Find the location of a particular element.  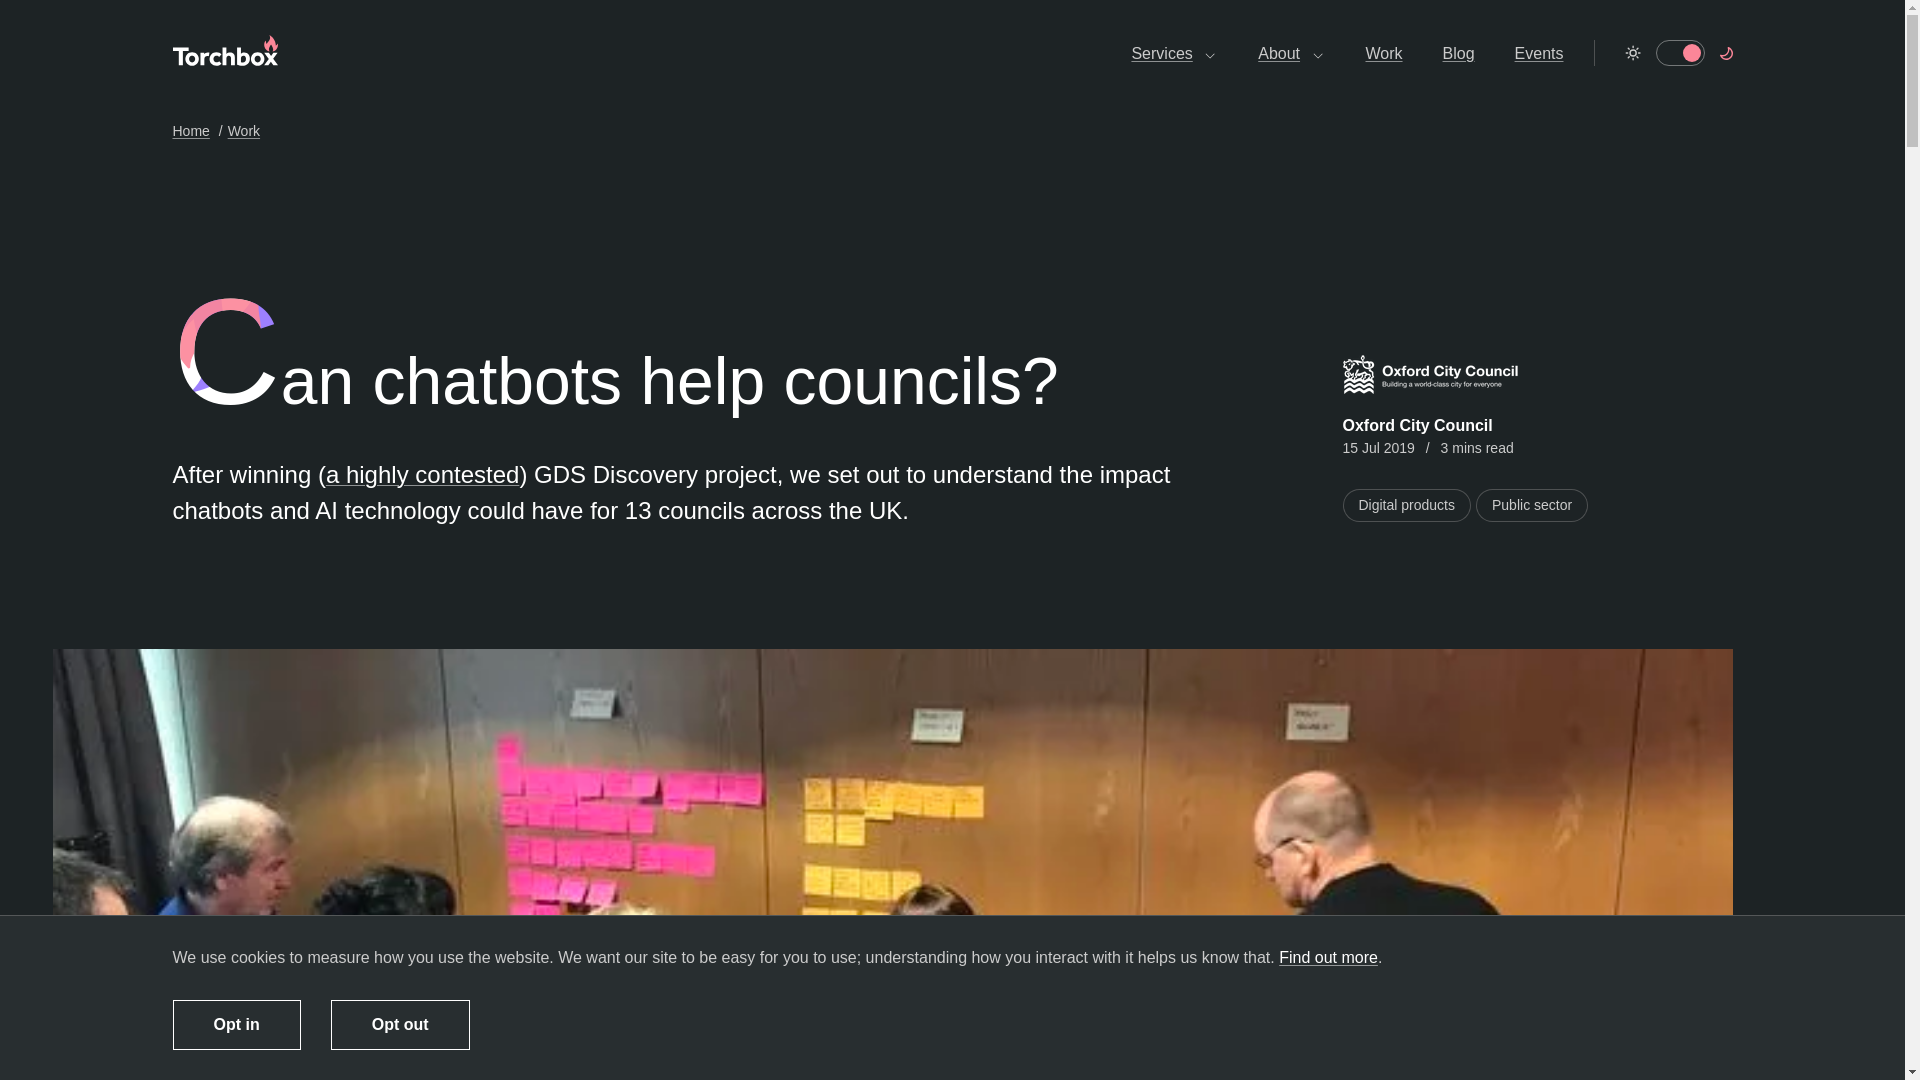

Services is located at coordinates (1174, 53).